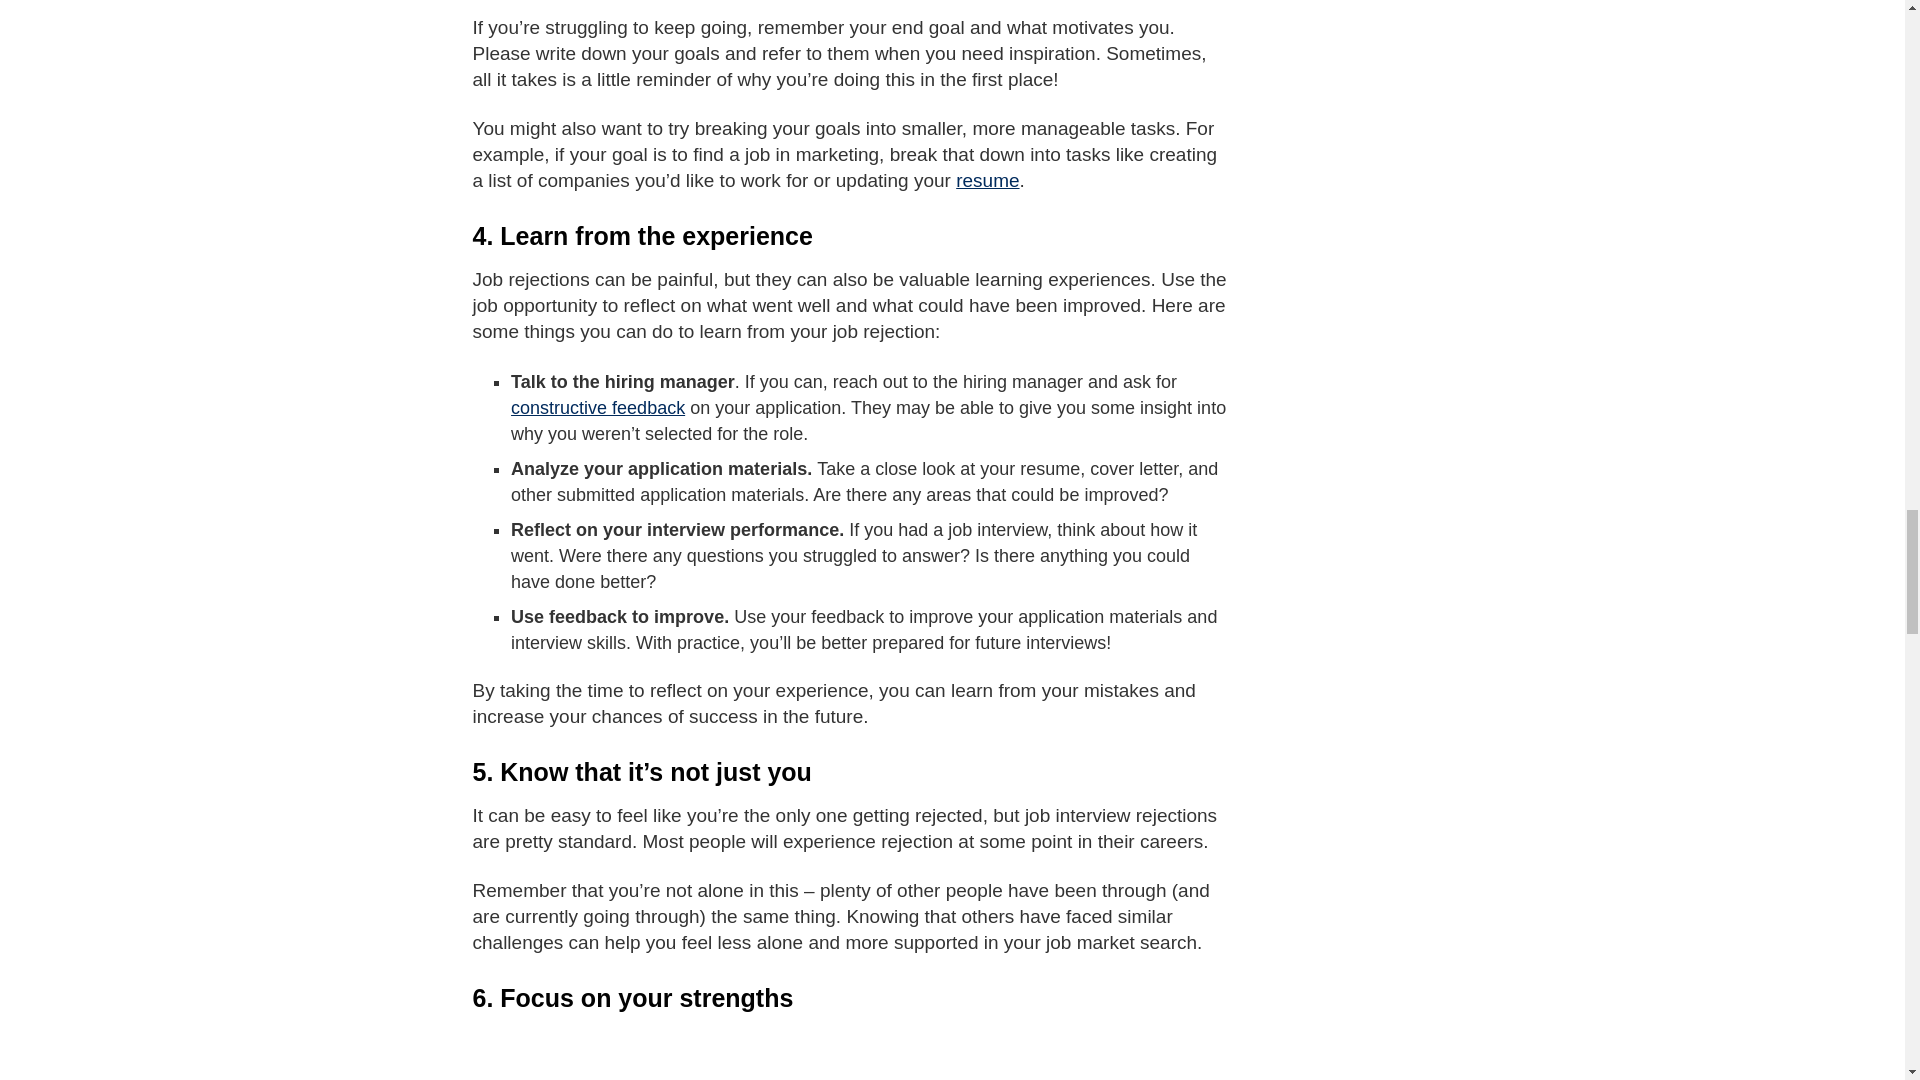  What do you see at coordinates (851, 1054) in the screenshot?
I see `How To Deal with Rejection from a Job Like a Pro 3` at bounding box center [851, 1054].